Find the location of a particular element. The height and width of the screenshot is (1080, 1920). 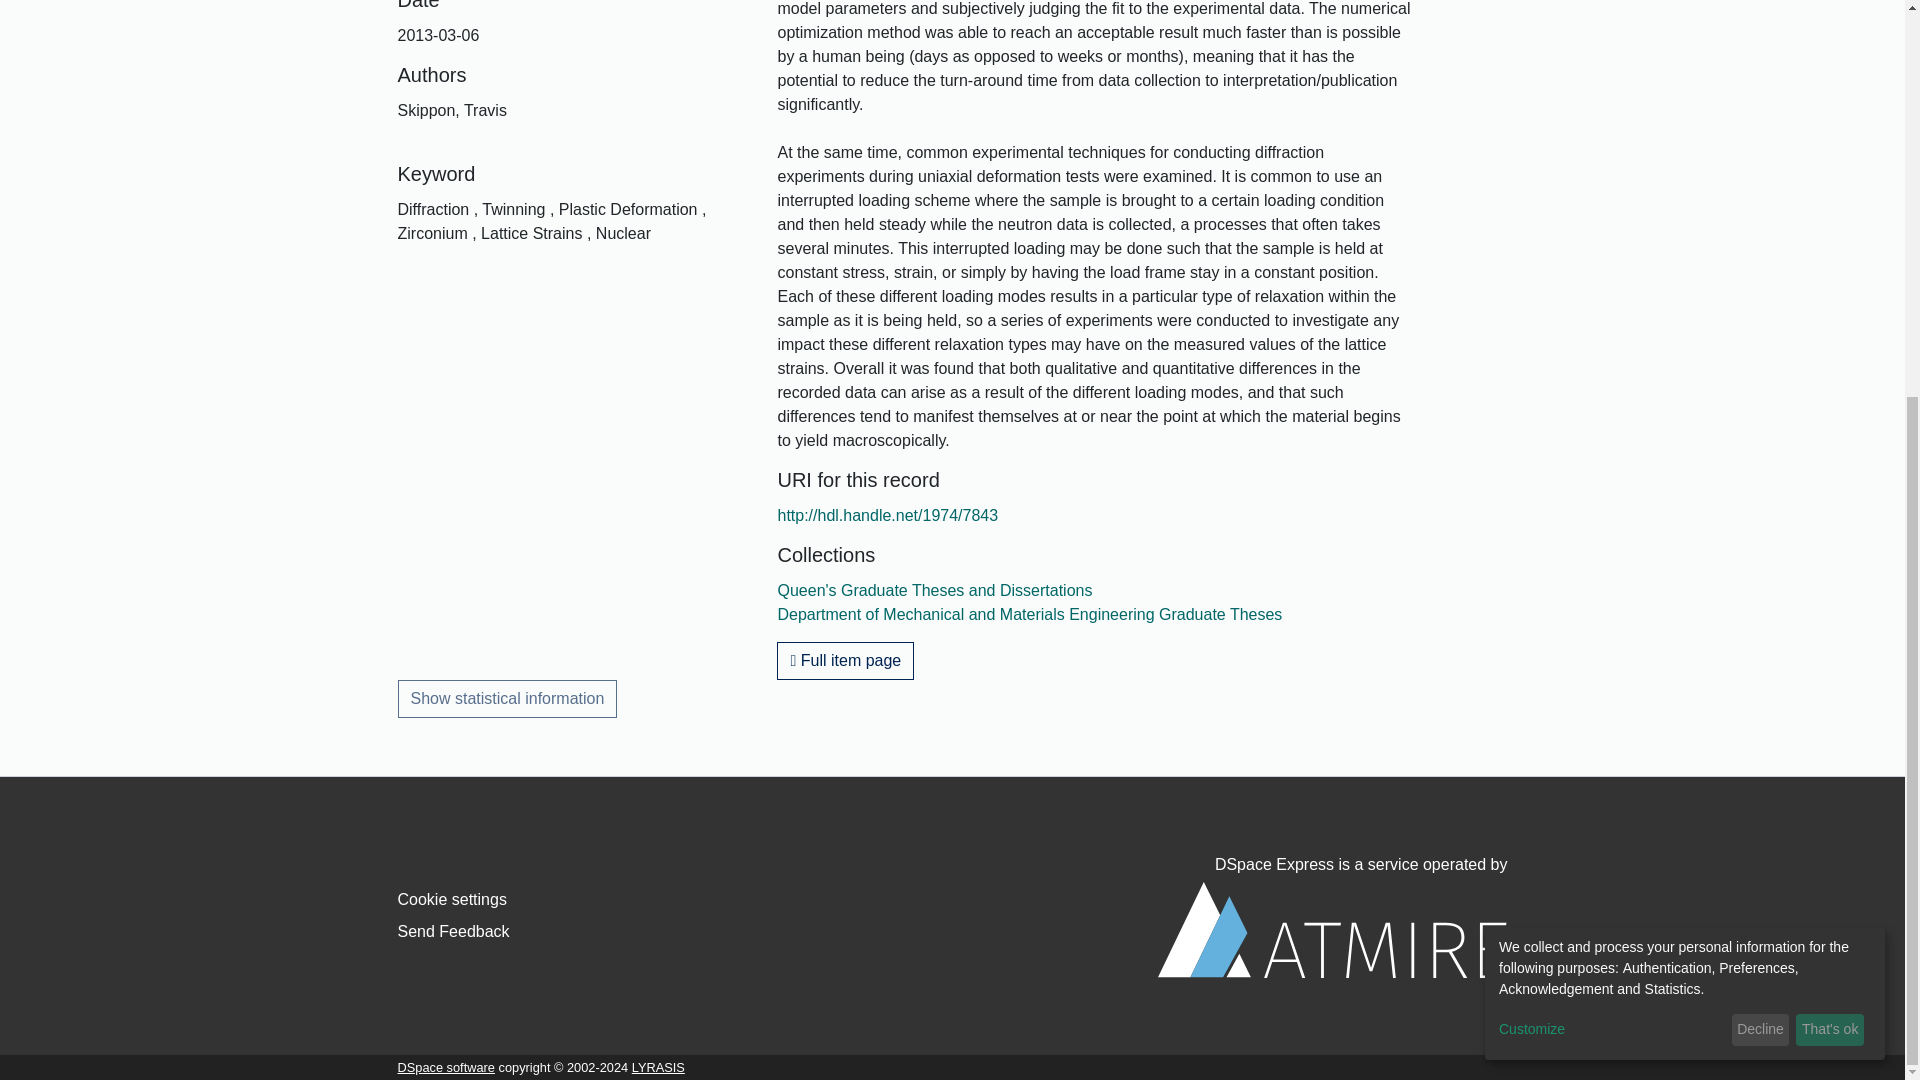

Send Feedback is located at coordinates (454, 931).